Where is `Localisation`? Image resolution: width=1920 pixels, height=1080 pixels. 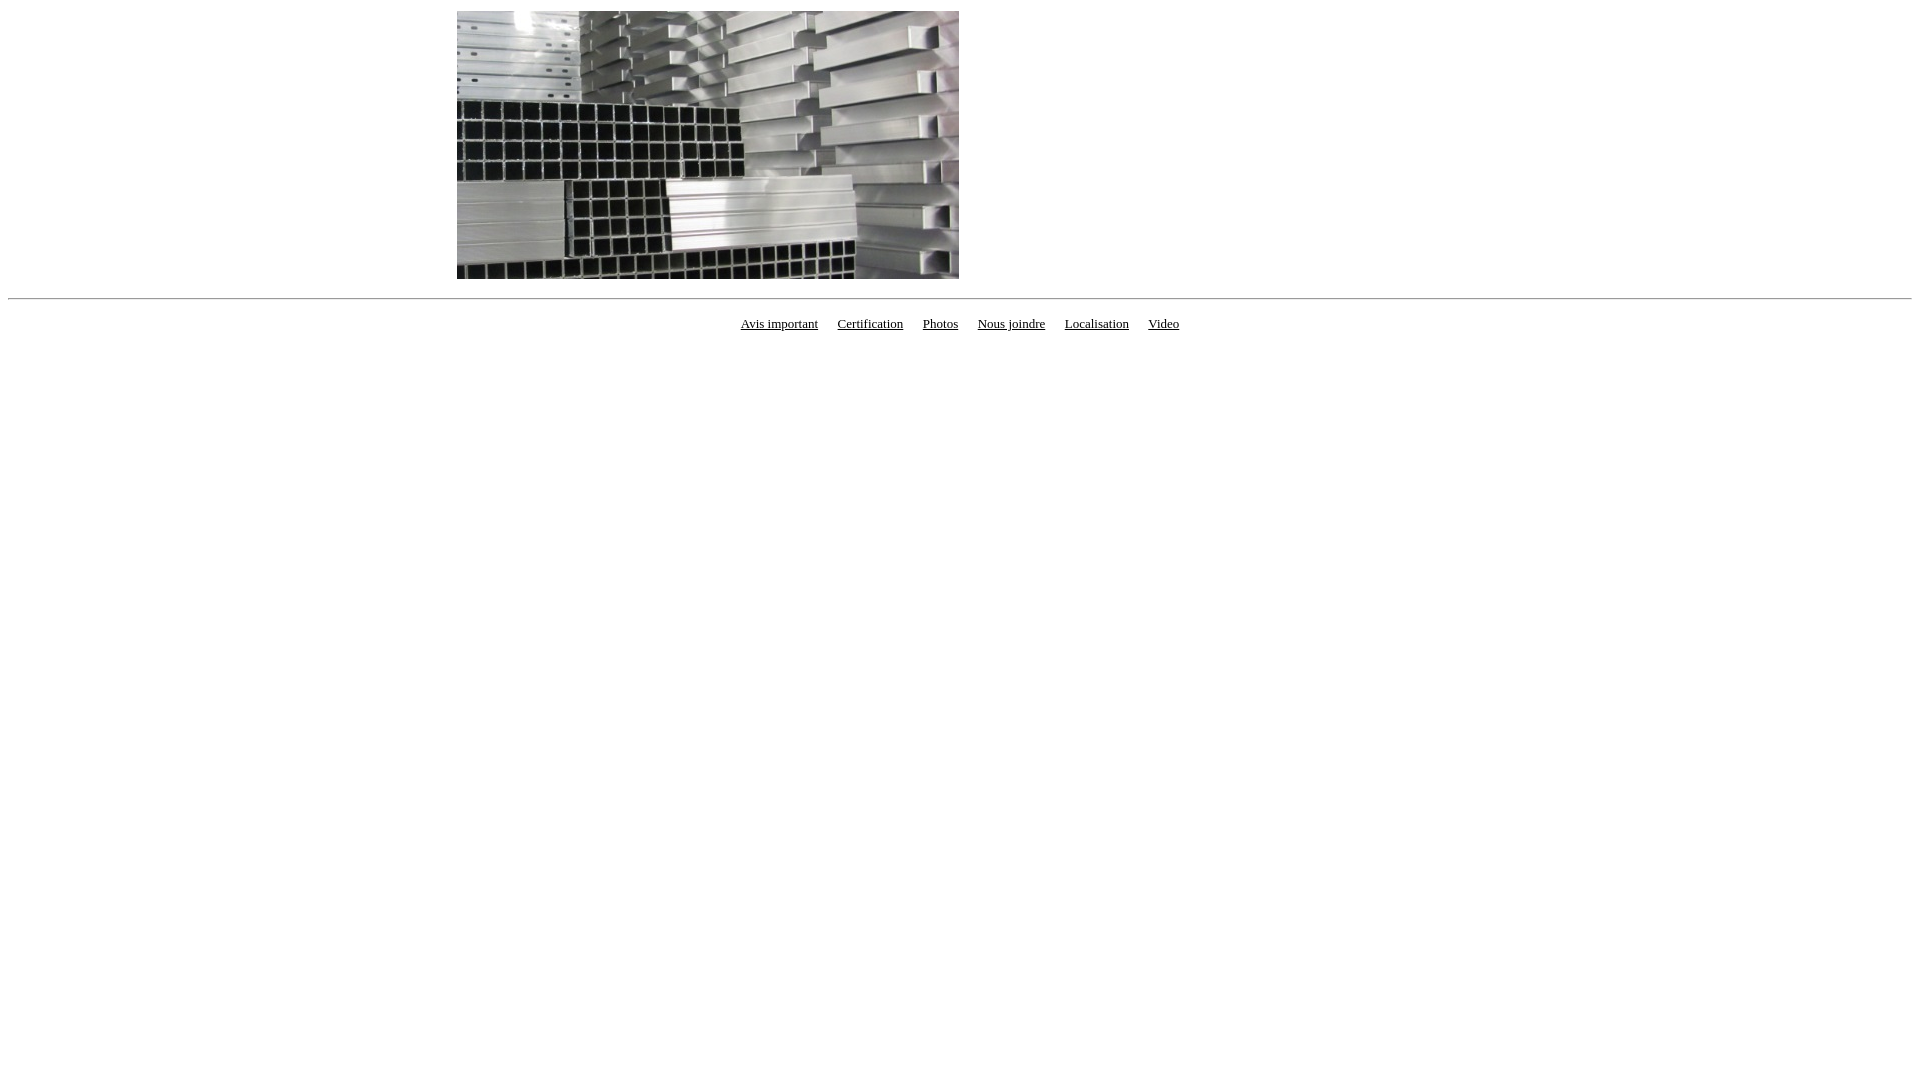
Localisation is located at coordinates (1097, 324).